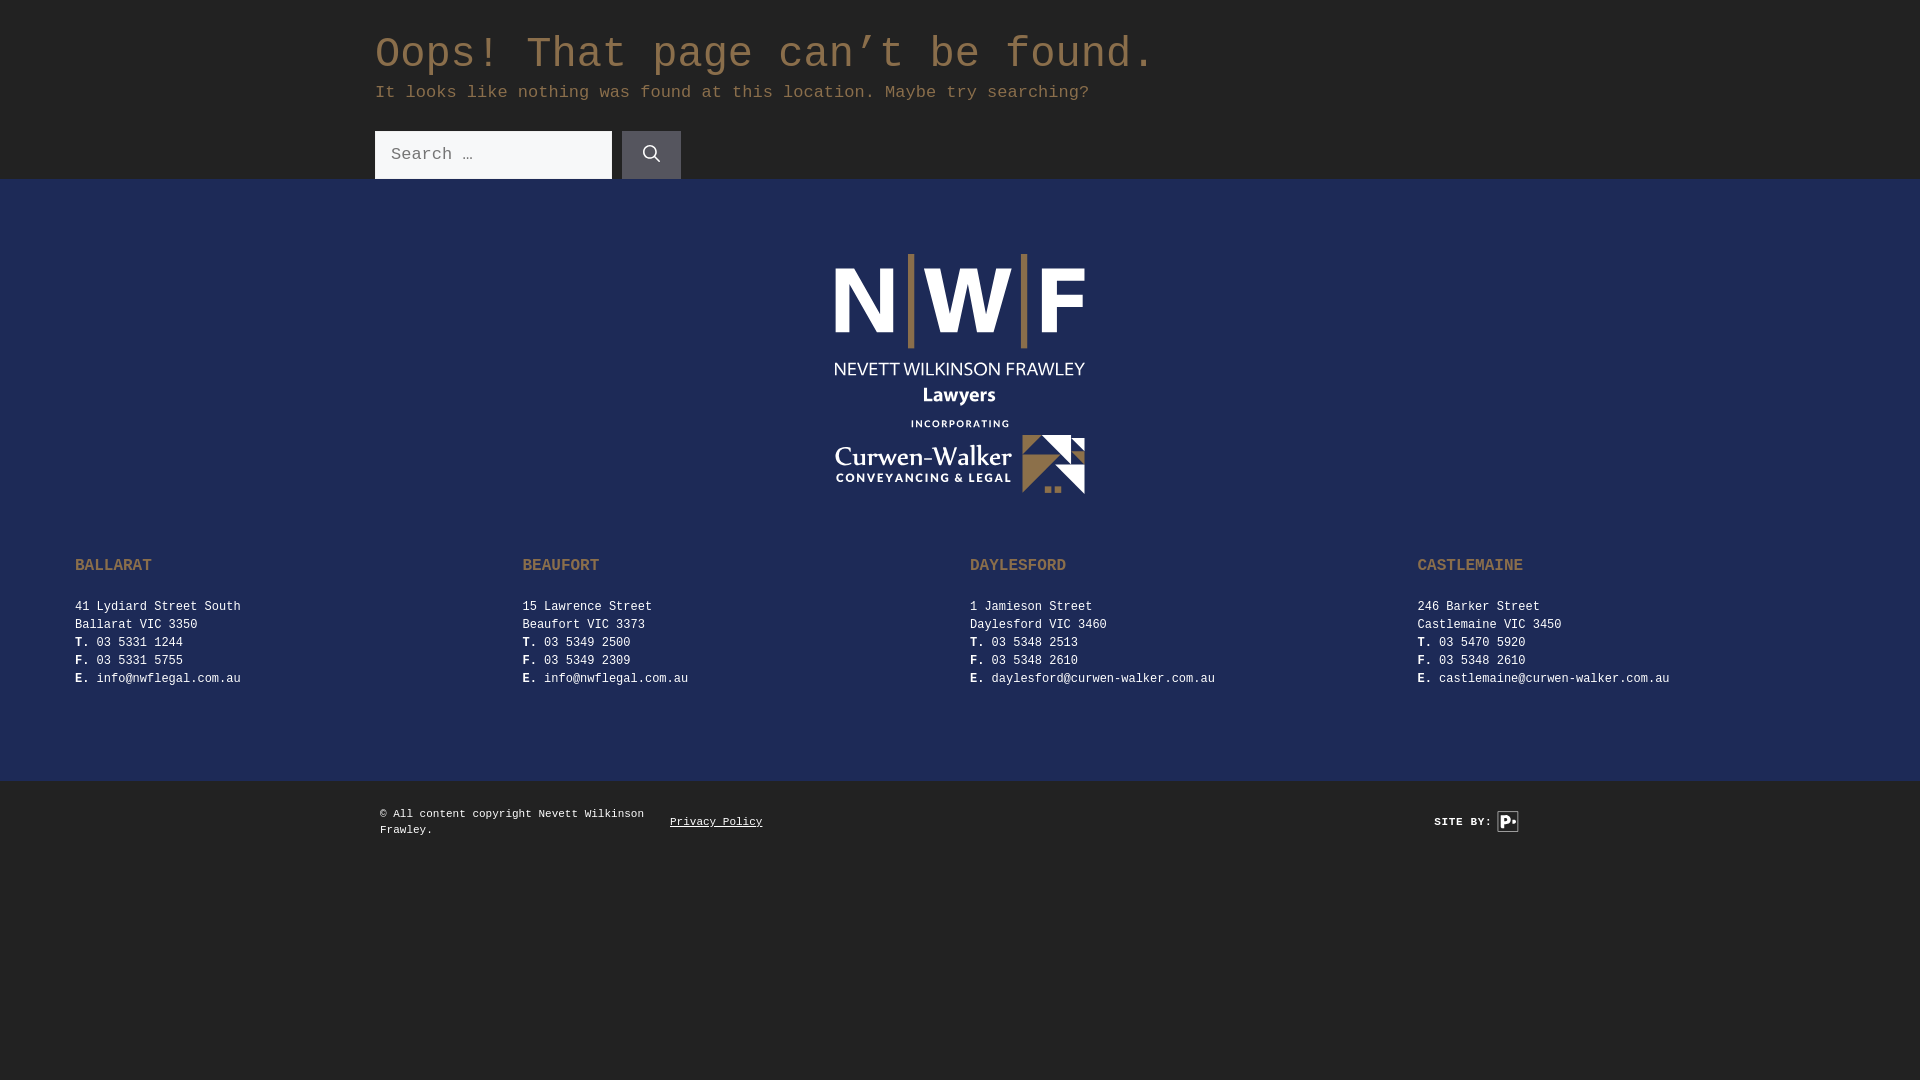  Describe the element at coordinates (716, 822) in the screenshot. I see `Privacy Policy` at that location.